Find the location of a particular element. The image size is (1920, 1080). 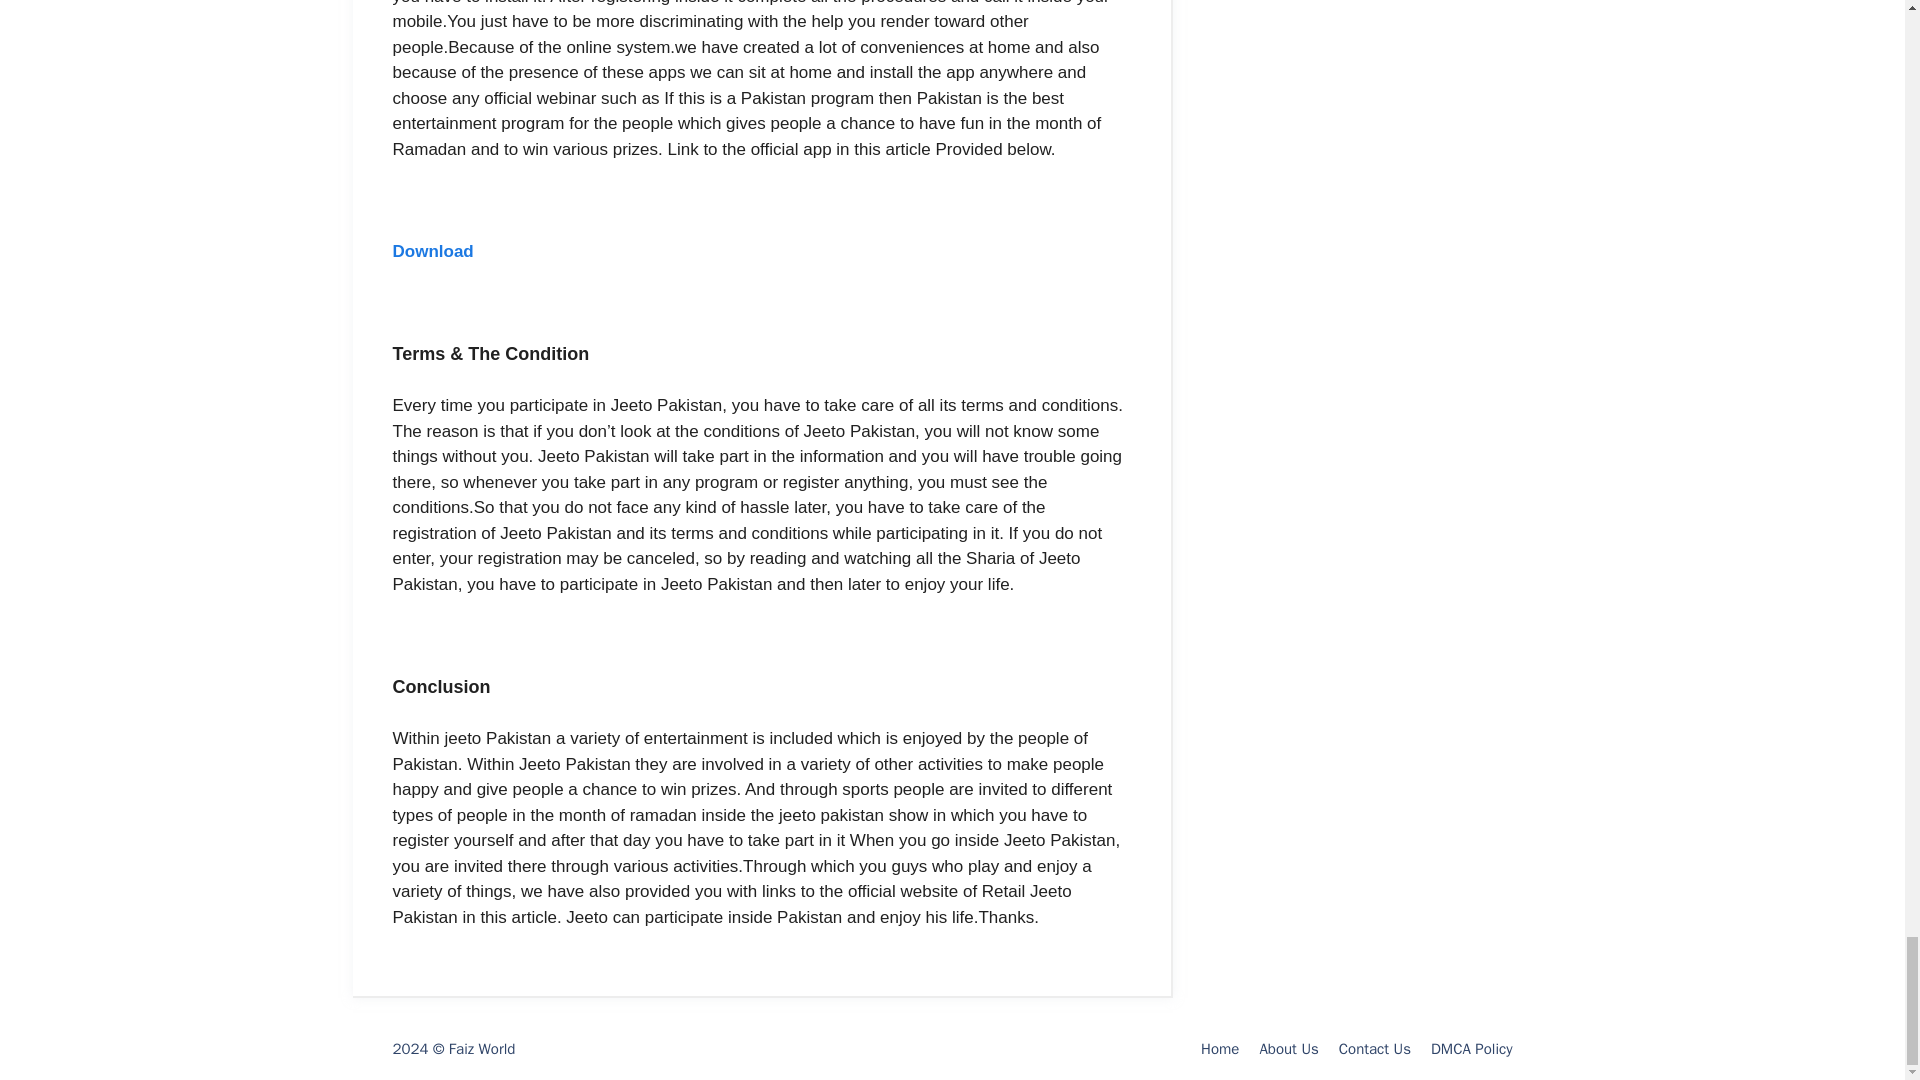

Contact Us is located at coordinates (1374, 1049).